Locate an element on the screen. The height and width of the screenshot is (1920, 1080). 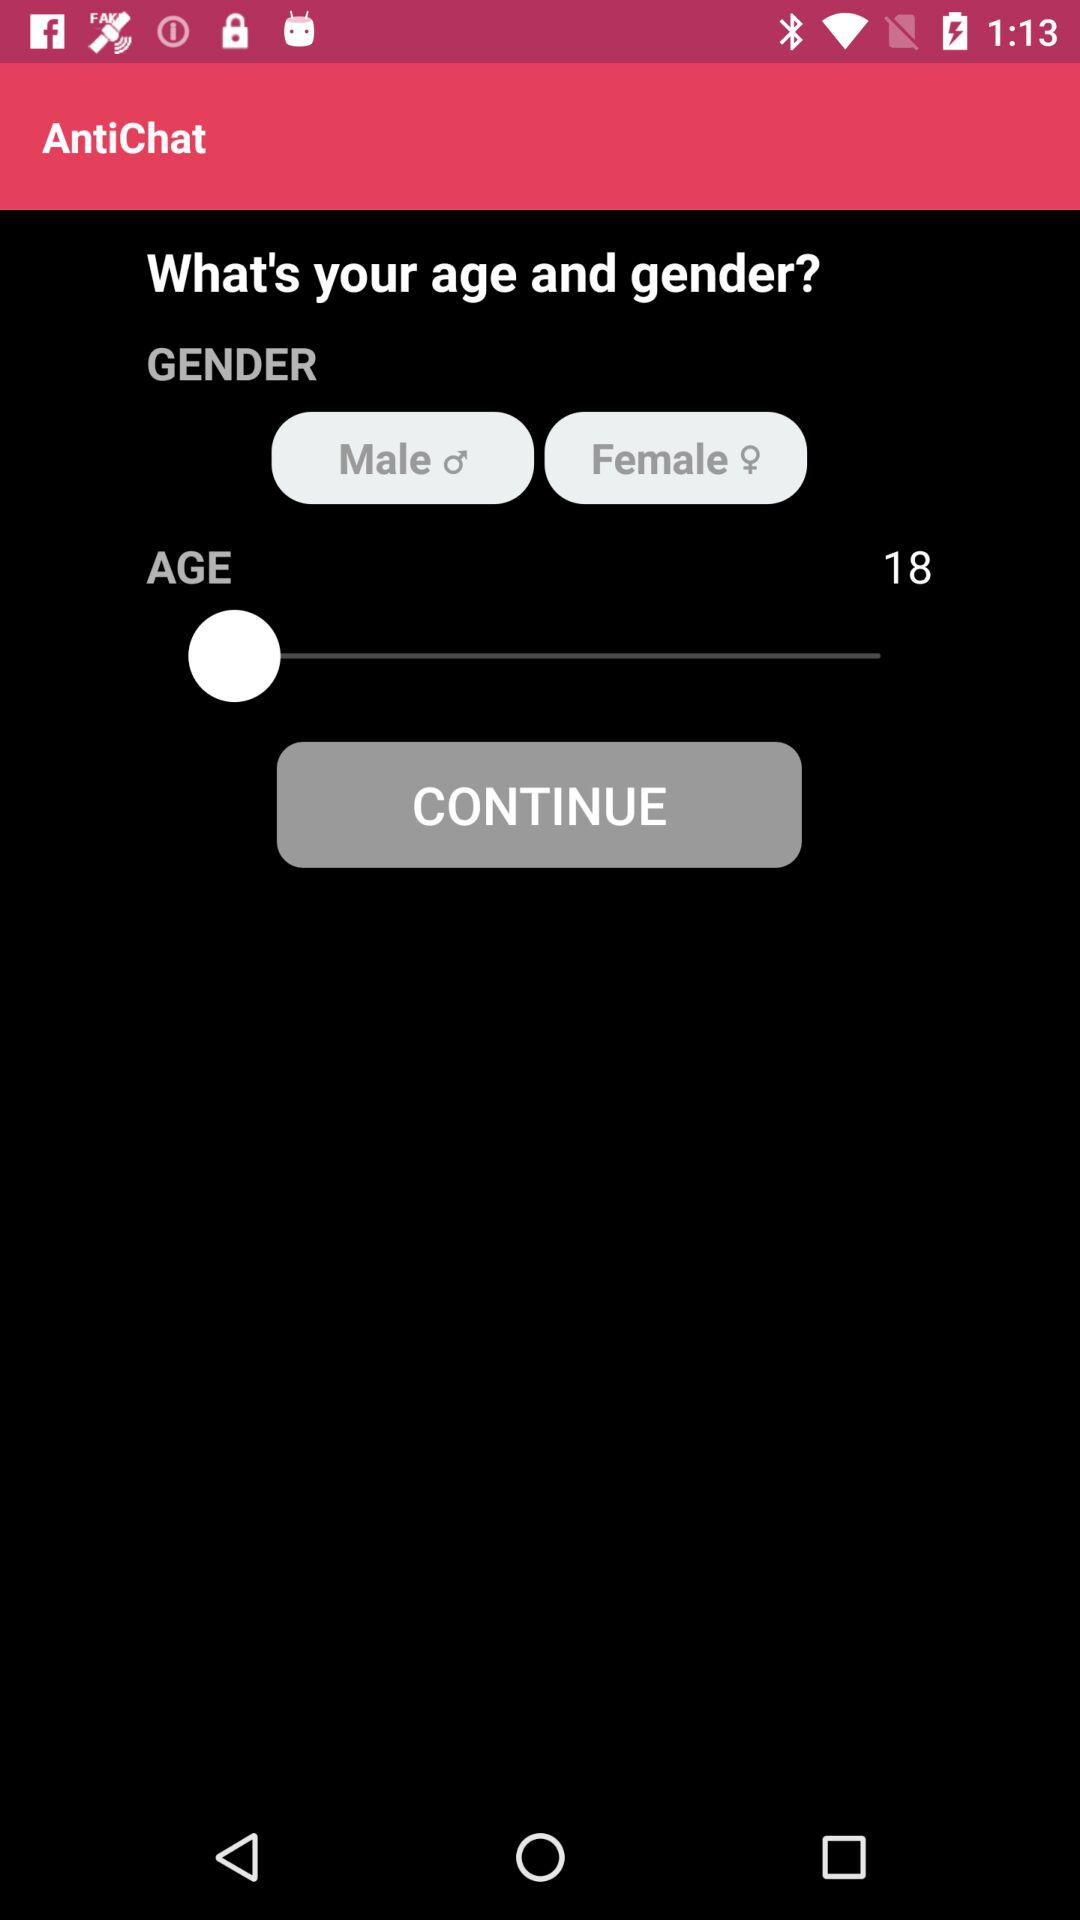
jump to continue is located at coordinates (538, 804).